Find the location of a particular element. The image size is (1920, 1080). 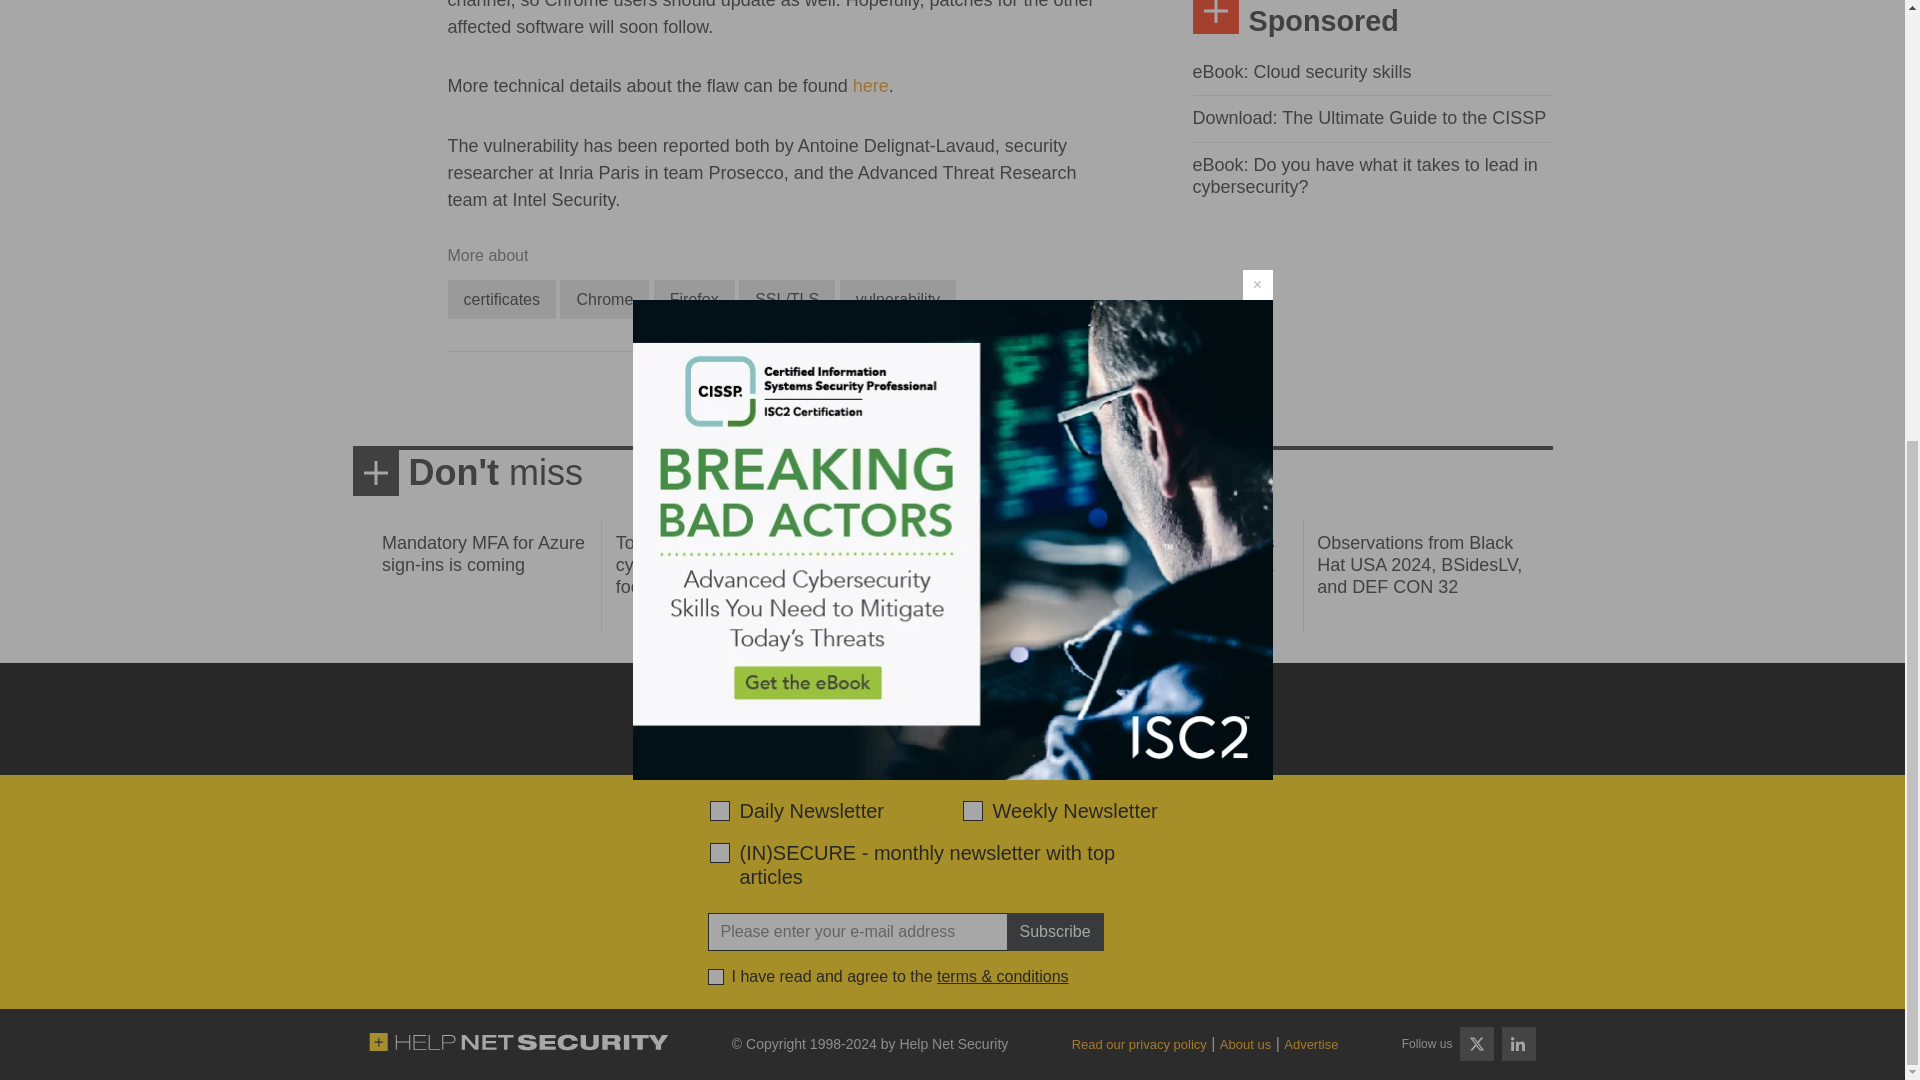

certificates is located at coordinates (502, 298).